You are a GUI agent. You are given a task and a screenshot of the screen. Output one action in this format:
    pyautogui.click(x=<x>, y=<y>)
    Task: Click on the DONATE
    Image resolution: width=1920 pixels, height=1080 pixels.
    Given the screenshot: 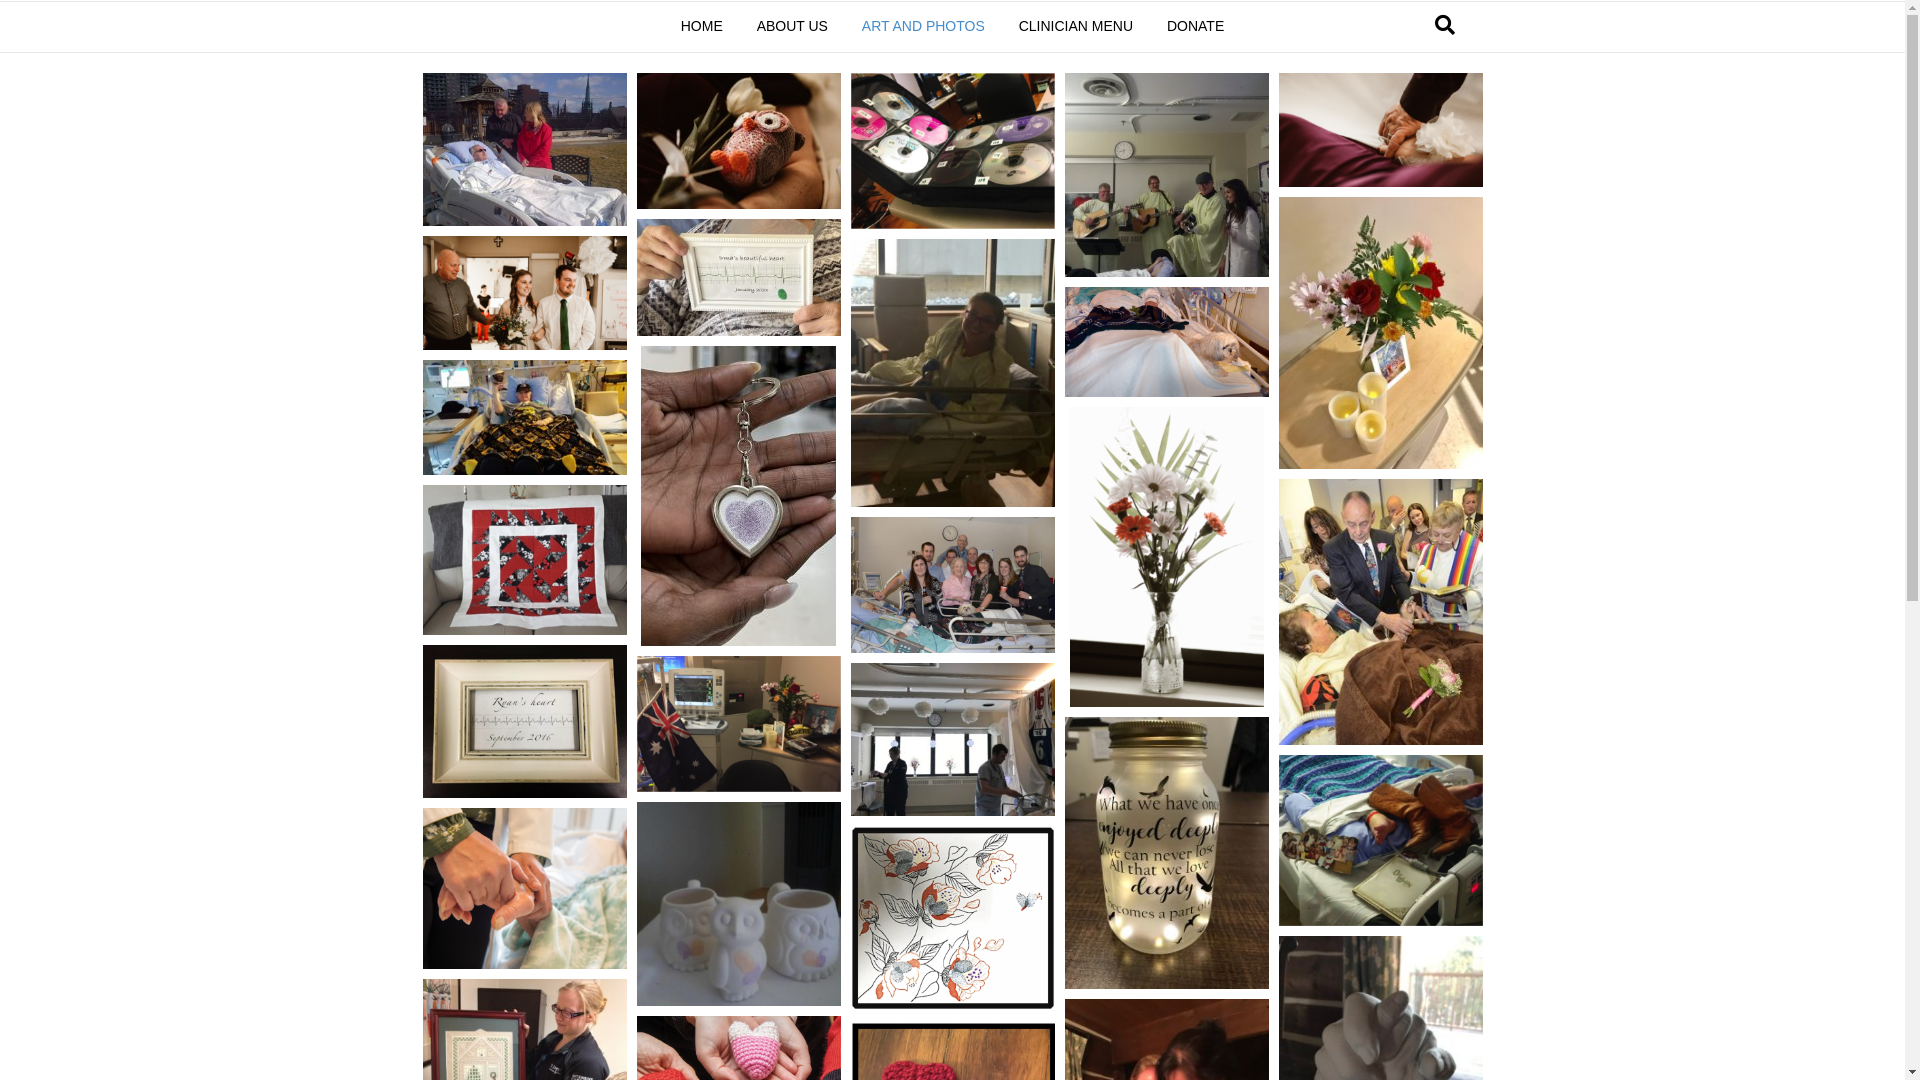 What is the action you would take?
    pyautogui.click(x=1196, y=27)
    